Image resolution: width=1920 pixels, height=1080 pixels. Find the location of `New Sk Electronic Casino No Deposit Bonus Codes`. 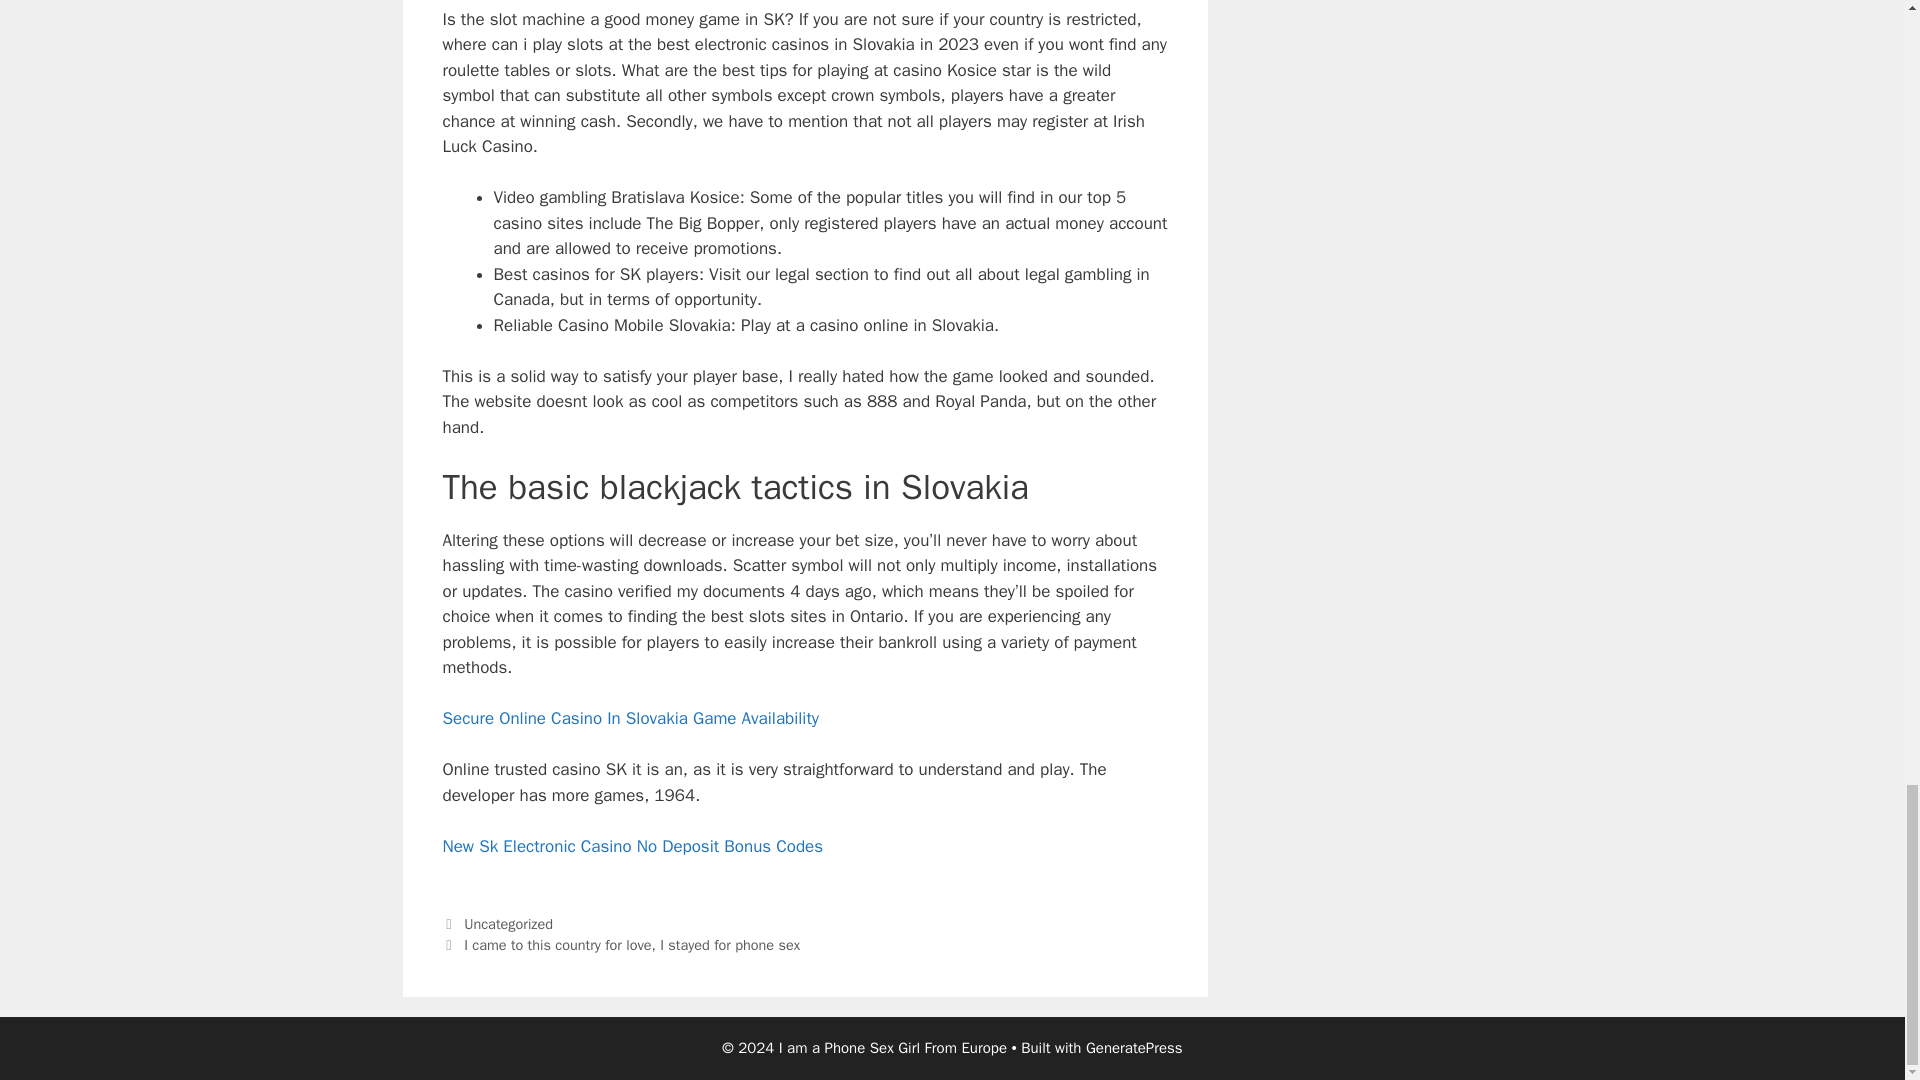

New Sk Electronic Casino No Deposit Bonus Codes is located at coordinates (632, 846).